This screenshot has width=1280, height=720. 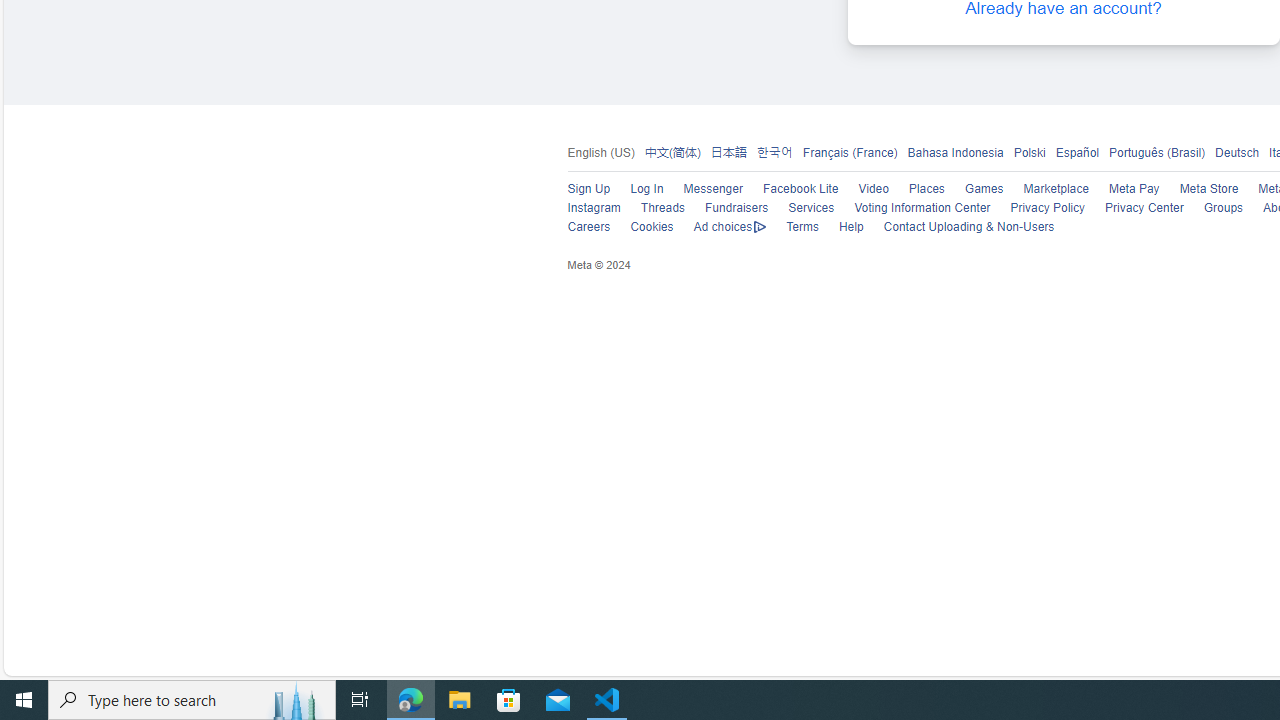 I want to click on Games, so click(x=974, y=190).